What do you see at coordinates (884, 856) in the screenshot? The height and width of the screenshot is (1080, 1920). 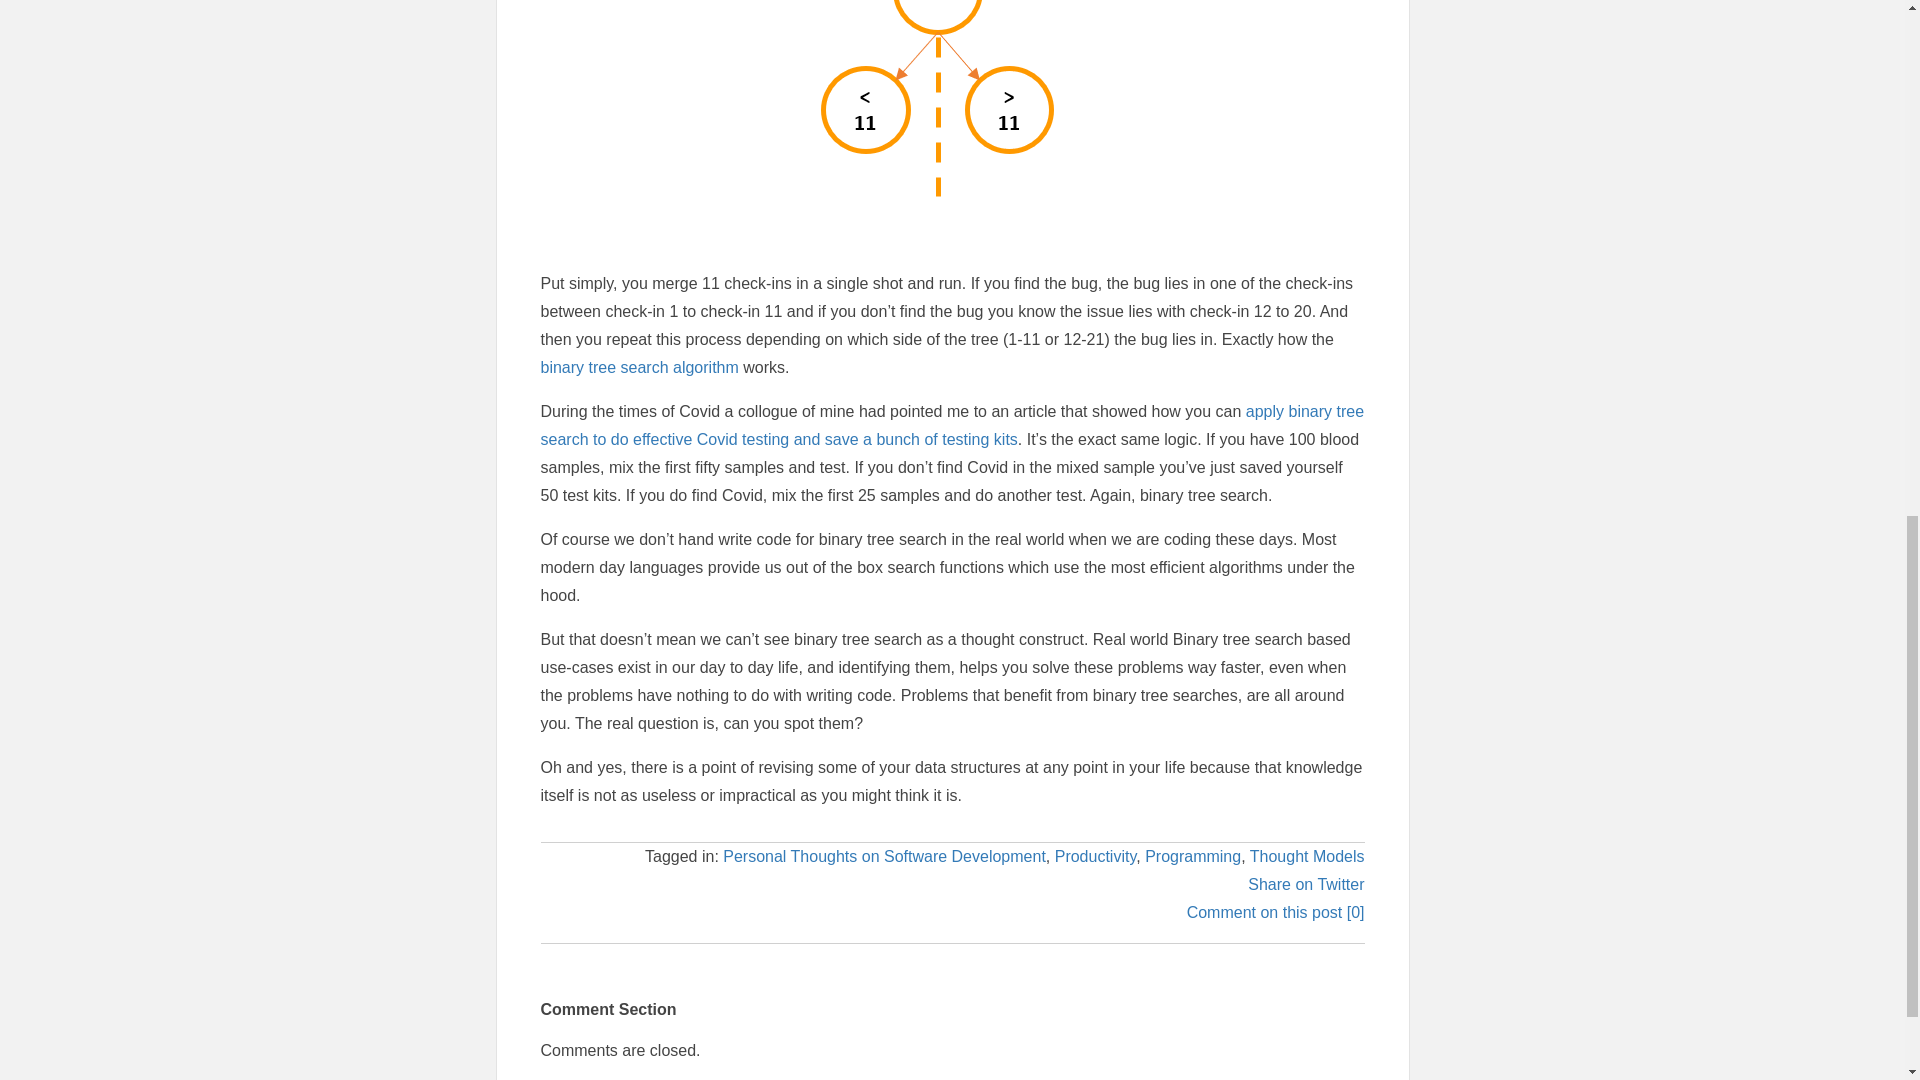 I see `Personal Thoughts on Software Development` at bounding box center [884, 856].